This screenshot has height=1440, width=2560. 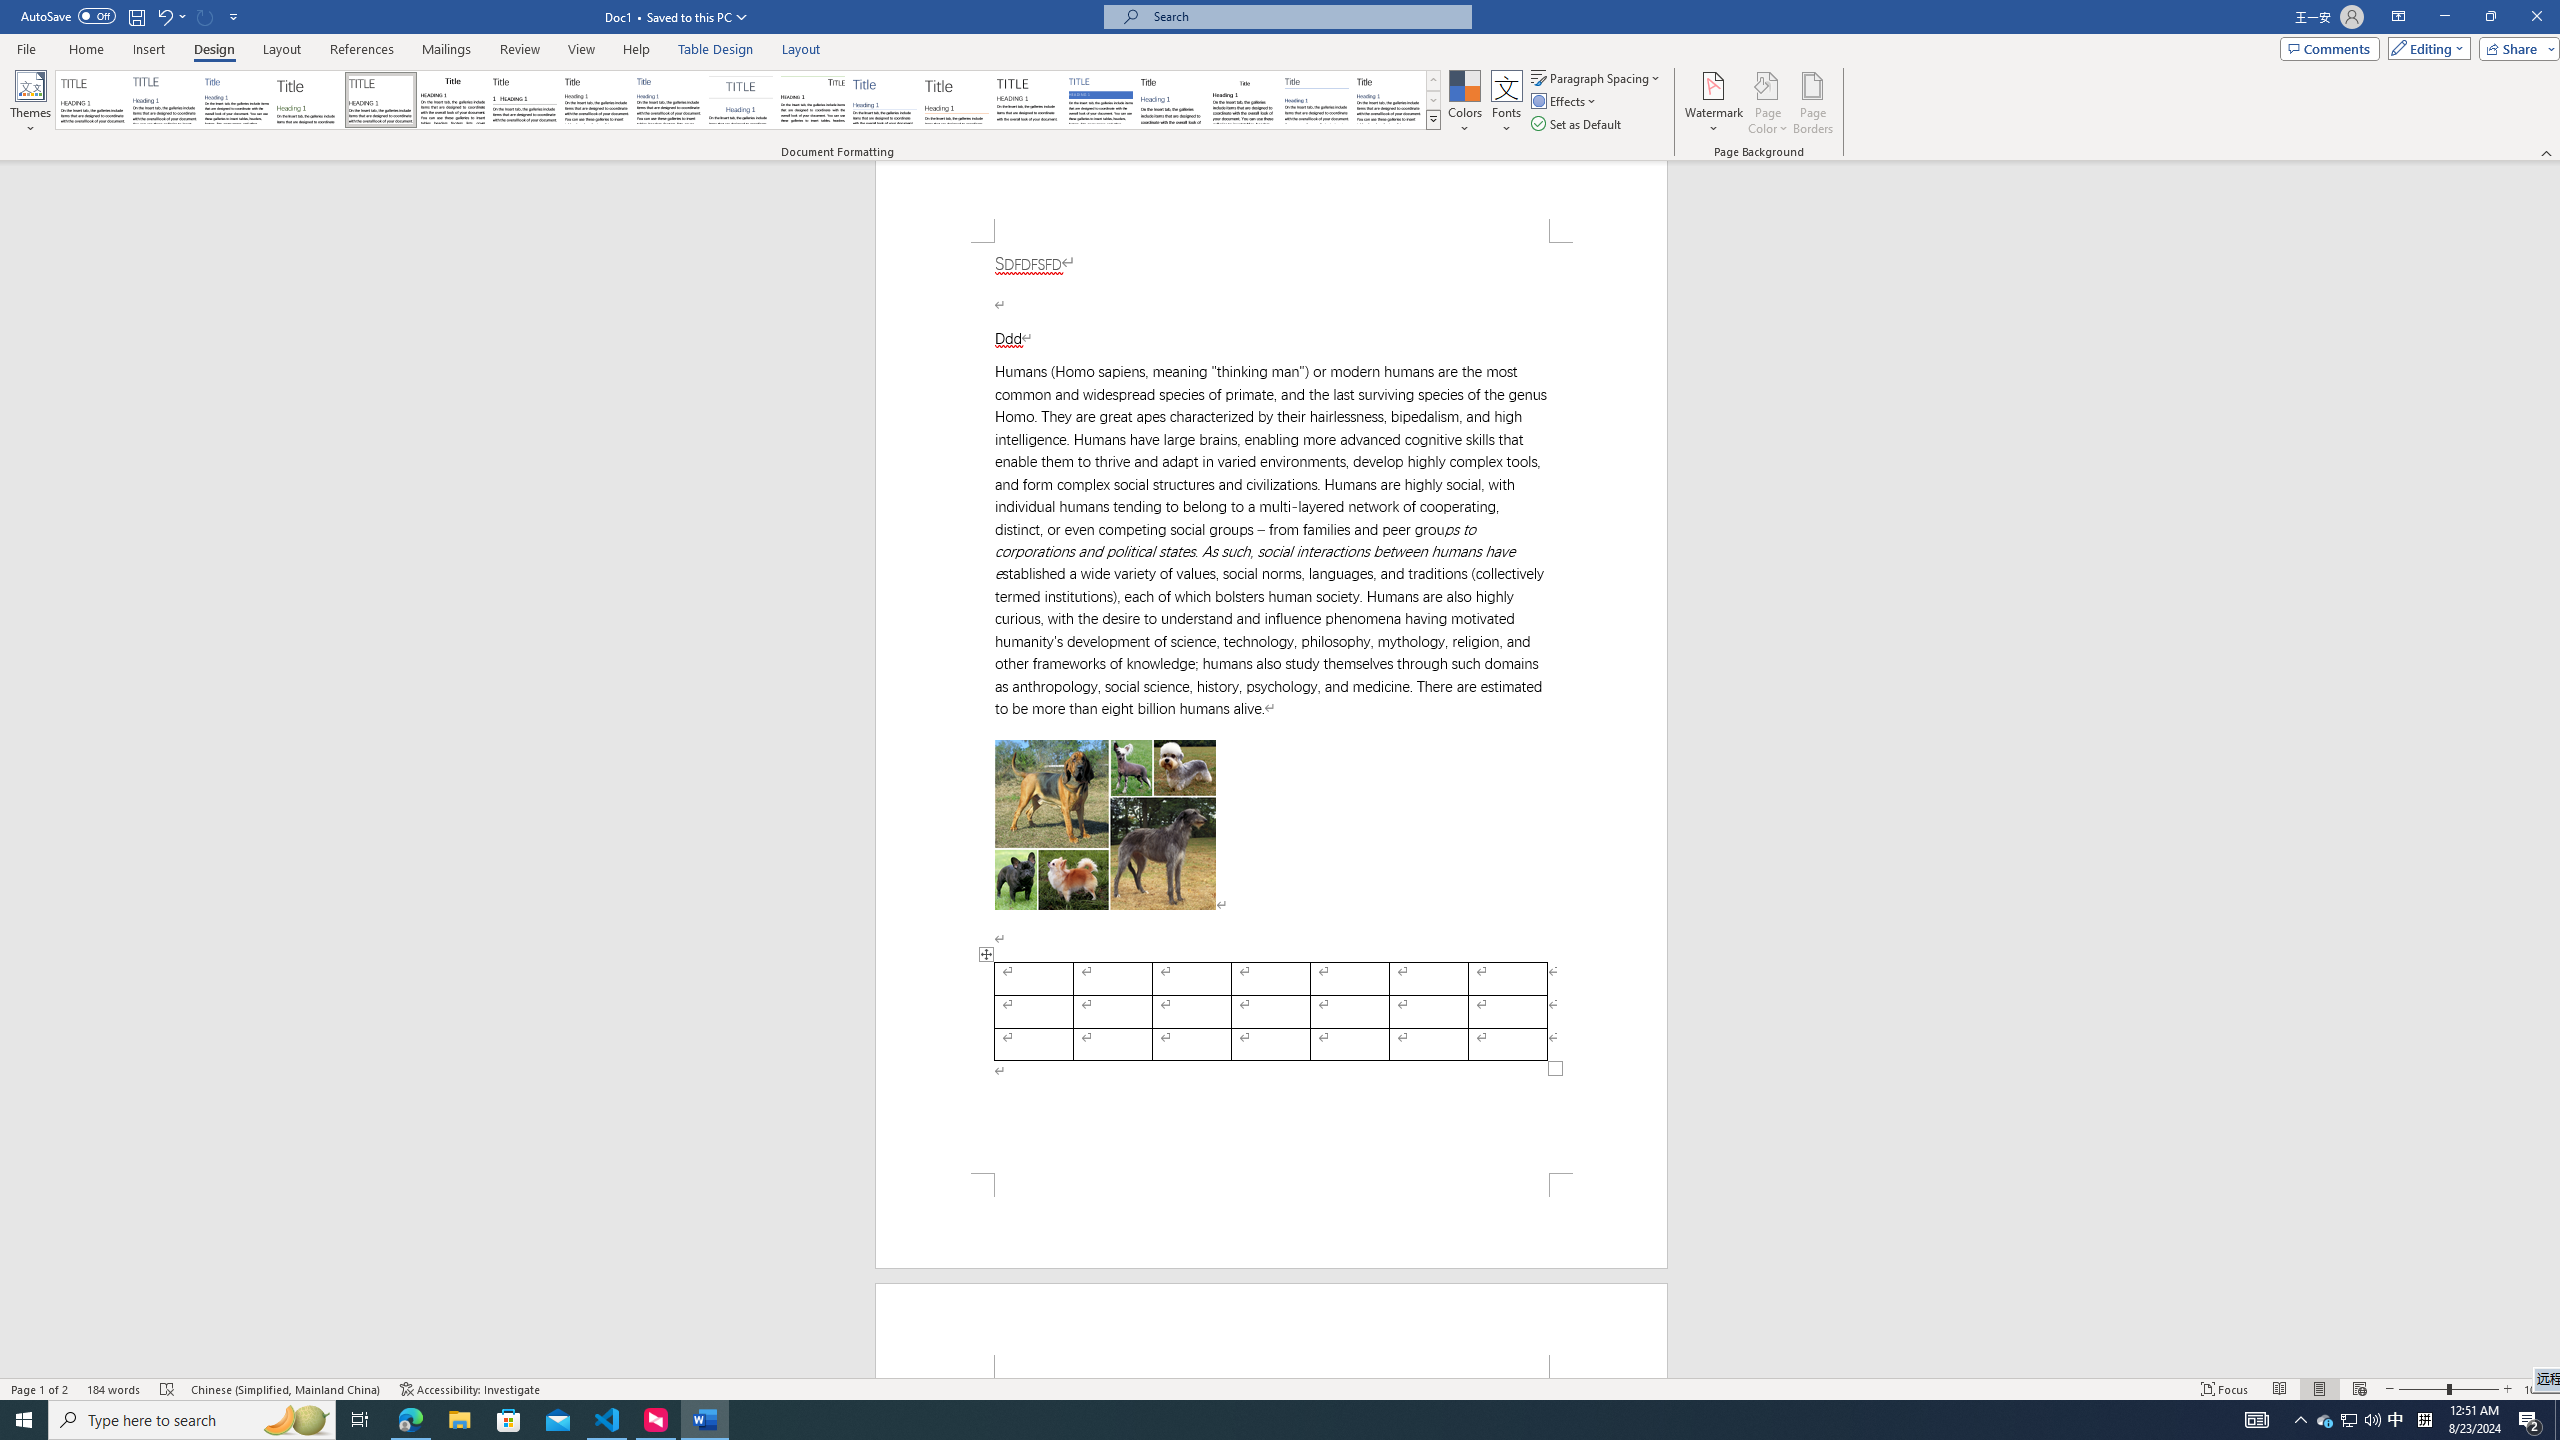 I want to click on Word 2010, so click(x=1317, y=100).